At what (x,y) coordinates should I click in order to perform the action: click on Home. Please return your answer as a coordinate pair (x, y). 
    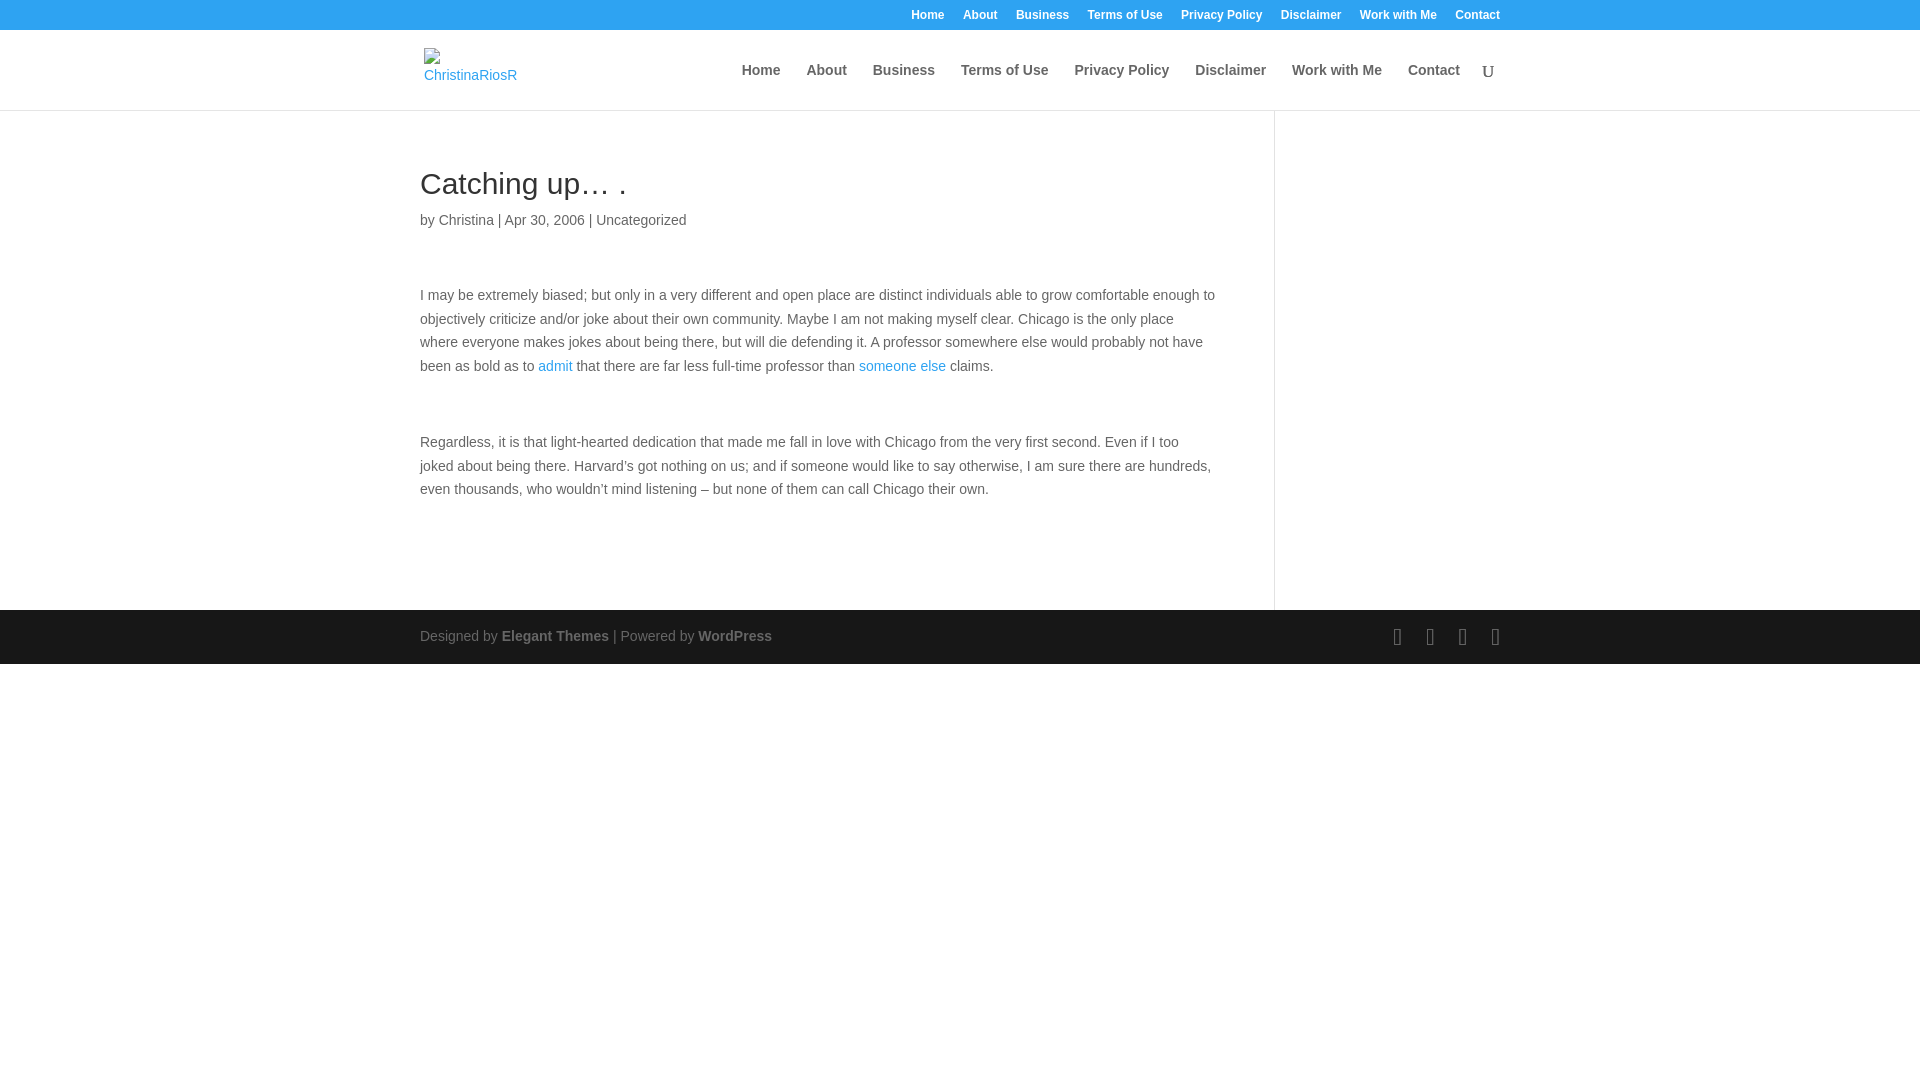
    Looking at the image, I should click on (927, 19).